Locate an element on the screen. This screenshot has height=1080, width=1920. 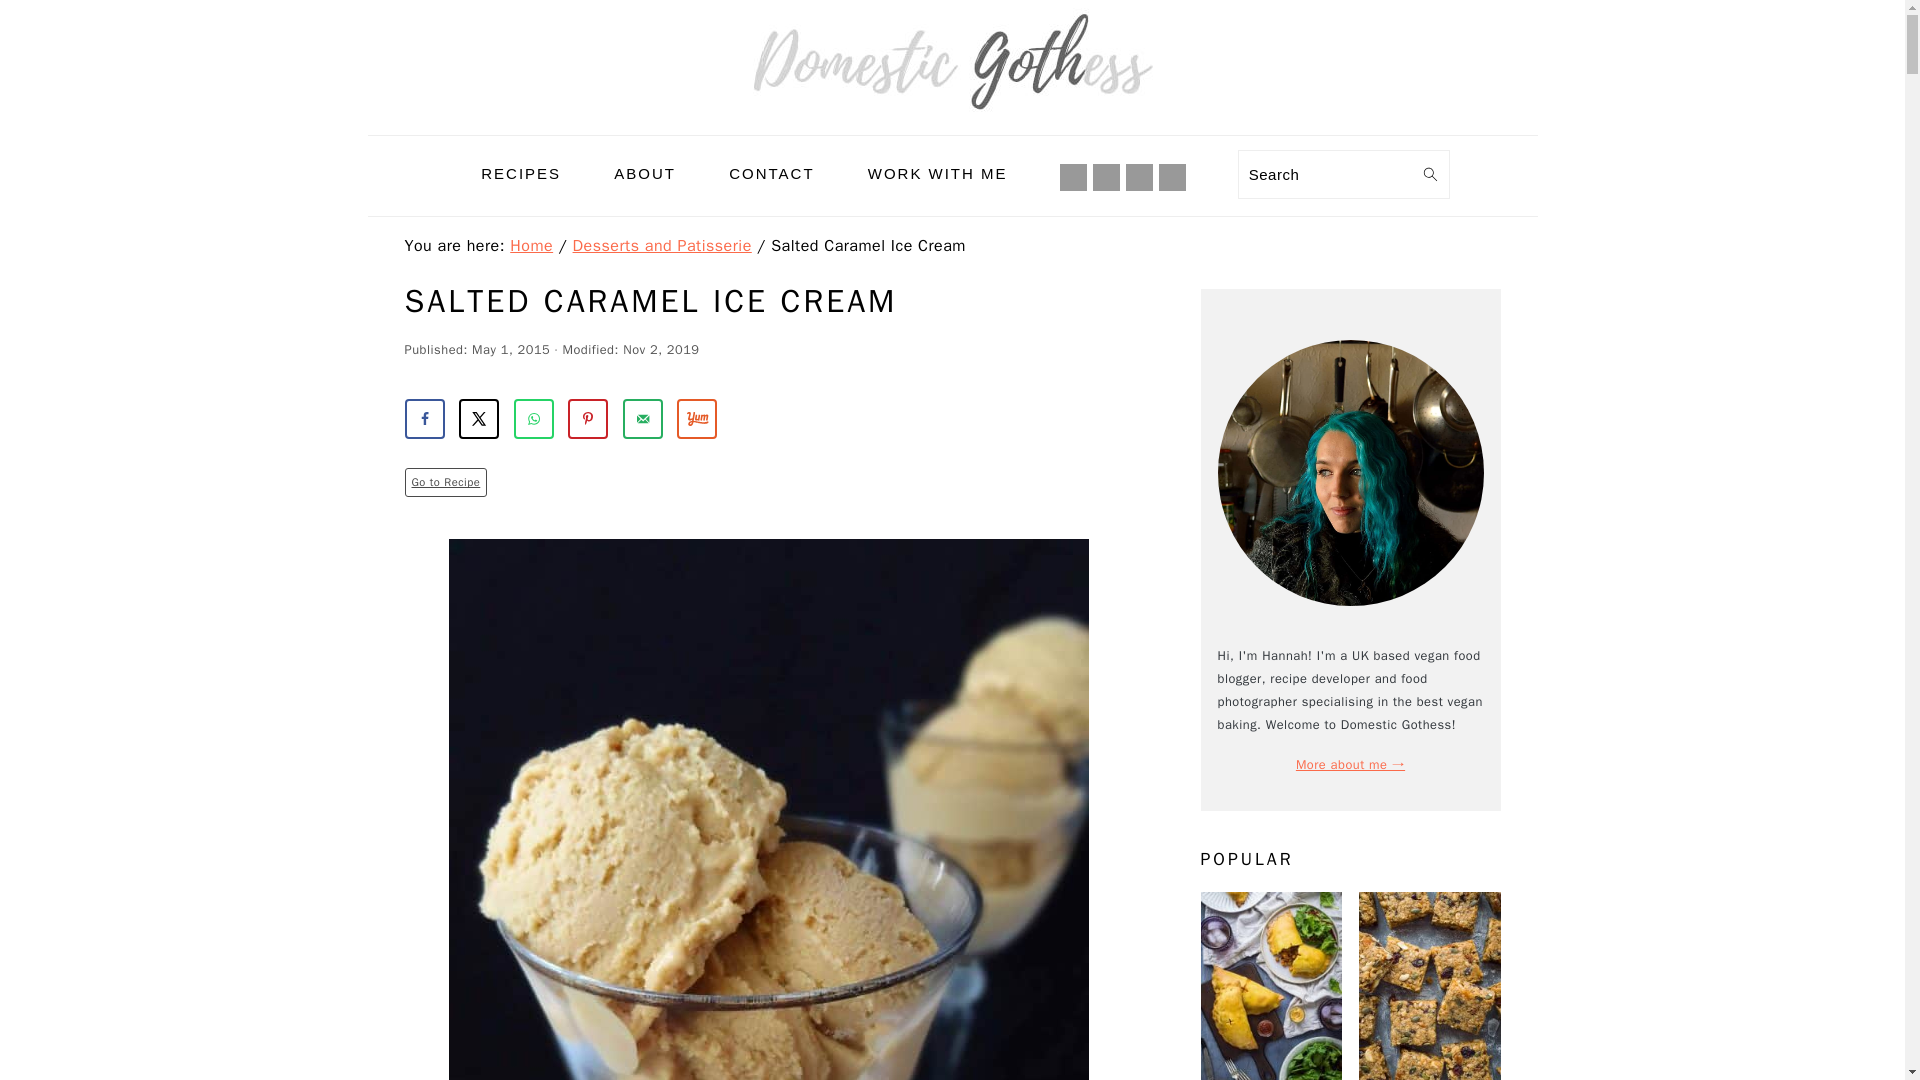
Share on Facebook is located at coordinates (423, 418).